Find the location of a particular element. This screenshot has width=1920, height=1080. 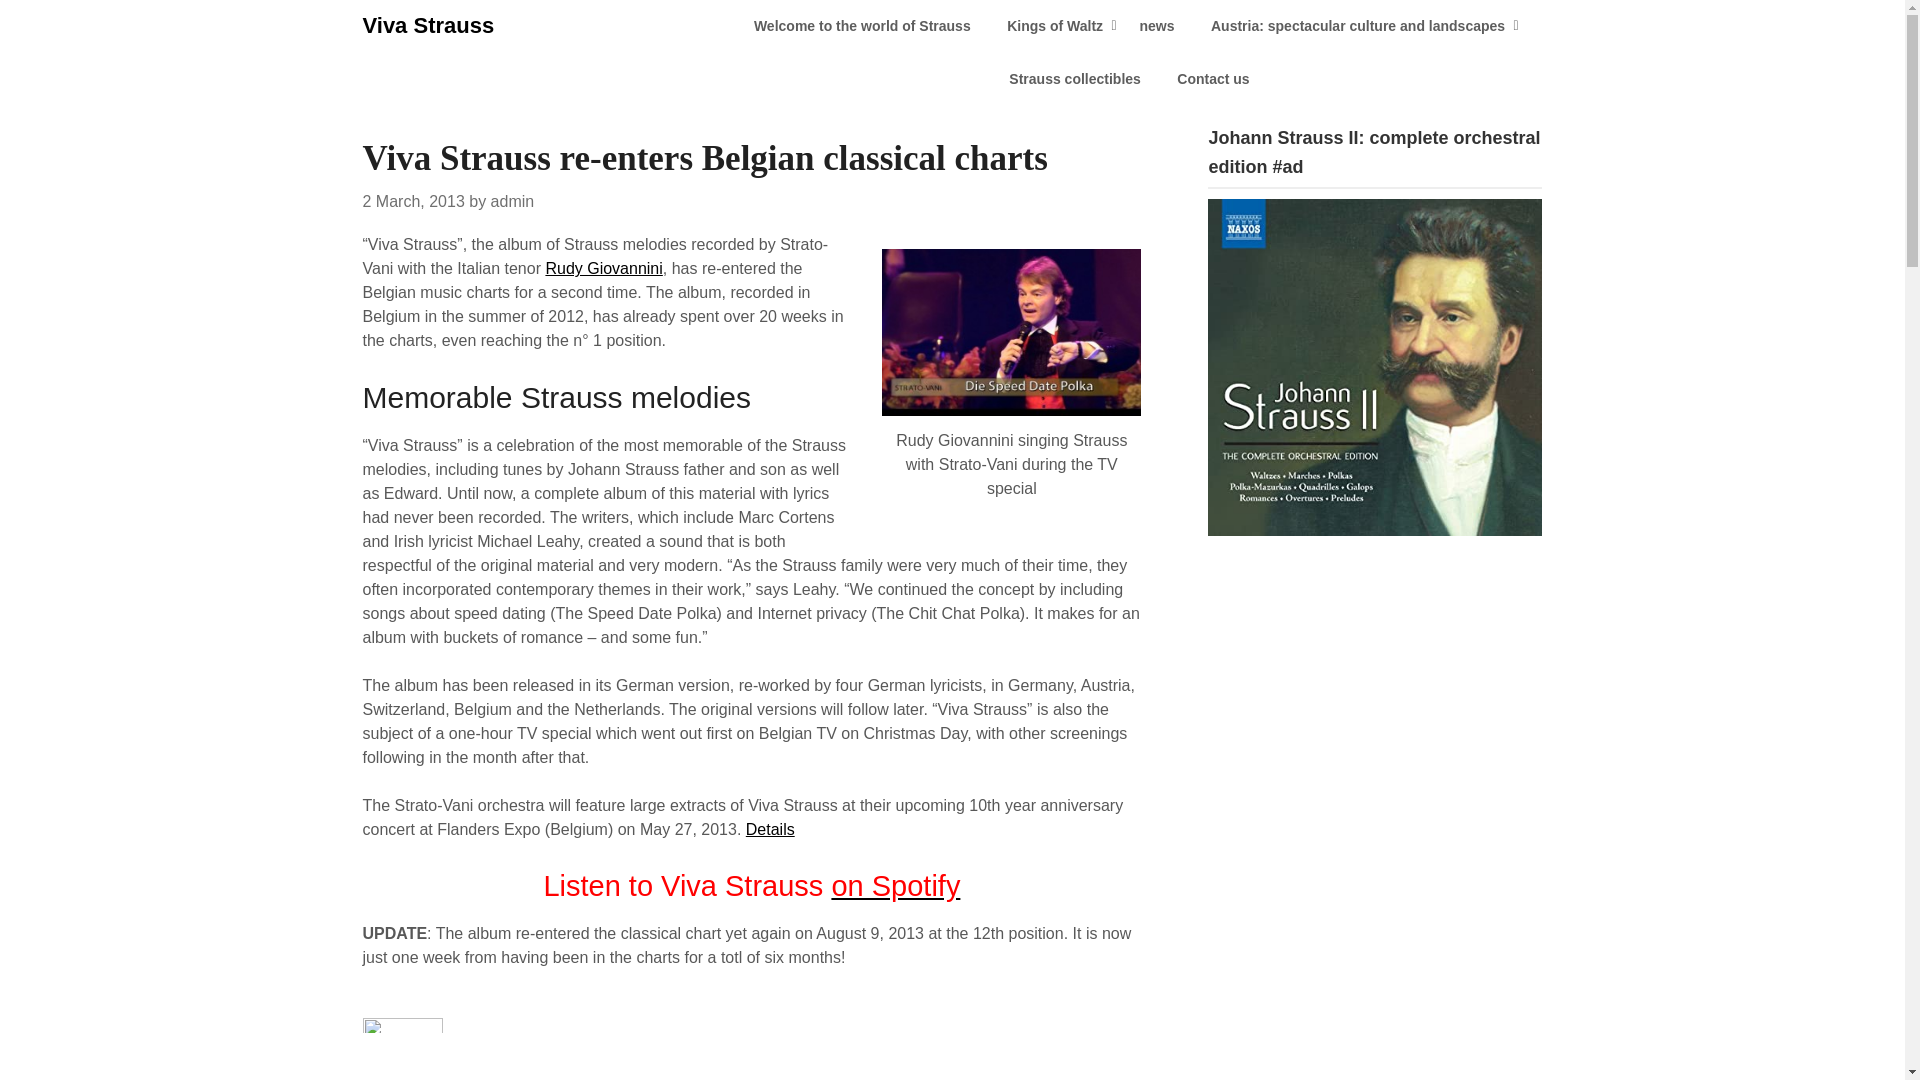

Contact us is located at coordinates (1213, 78).